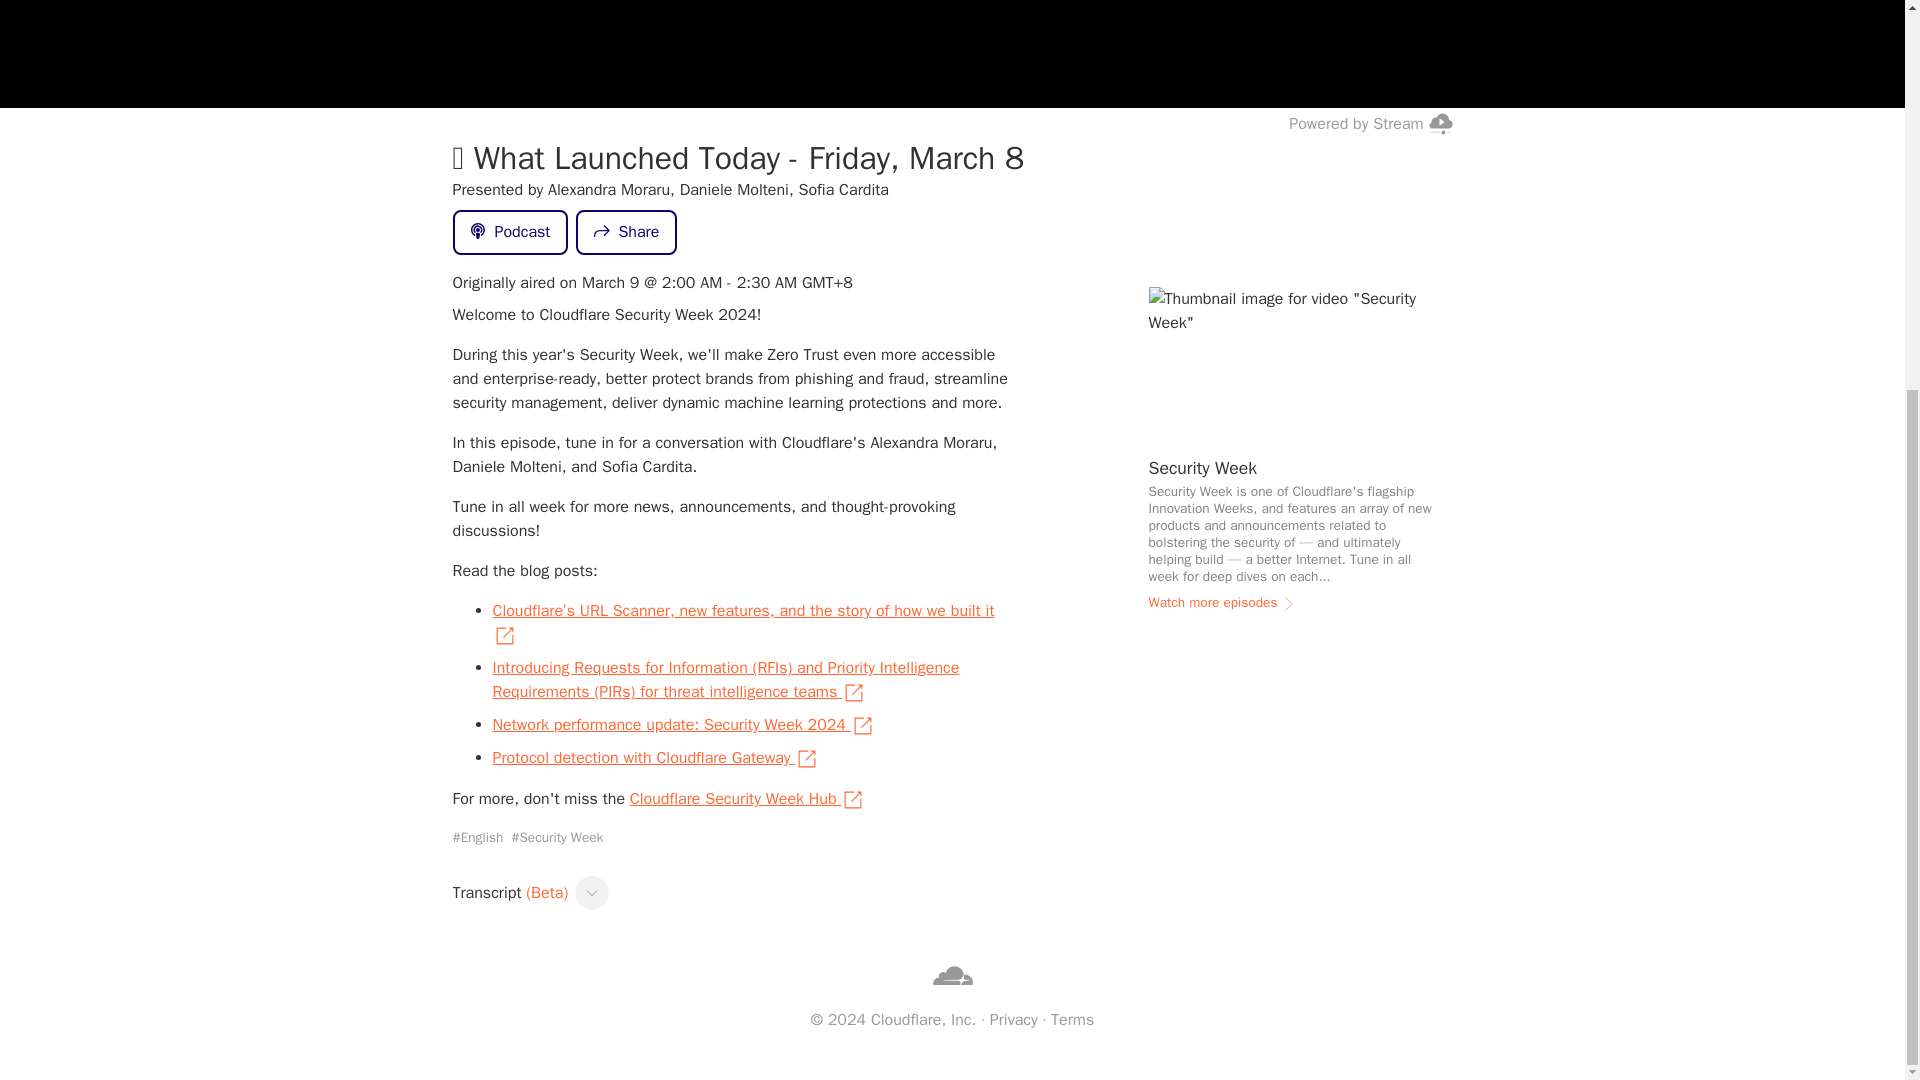 This screenshot has width=1920, height=1080. Describe the element at coordinates (1370, 122) in the screenshot. I see `Powered by Stream` at that location.